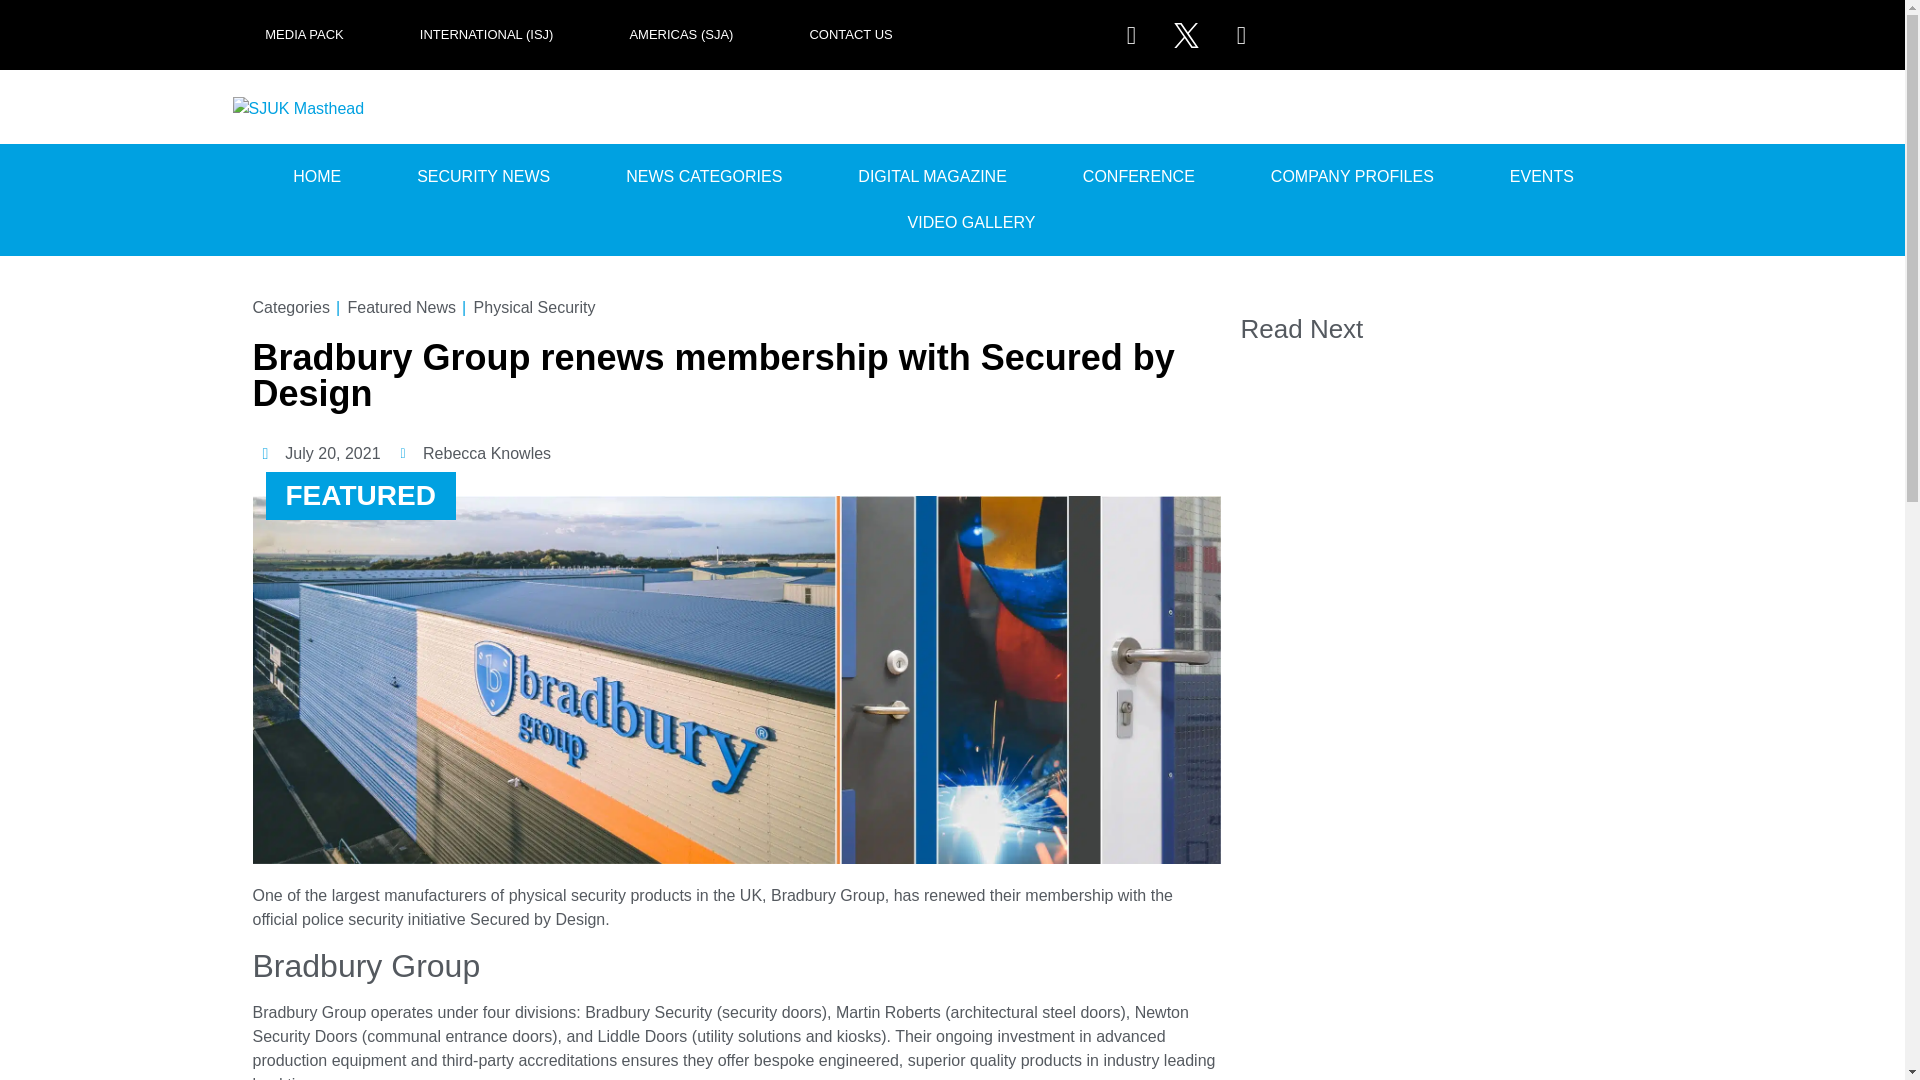 The image size is (1920, 1080). What do you see at coordinates (972, 222) in the screenshot?
I see `VIDEO GALLERY` at bounding box center [972, 222].